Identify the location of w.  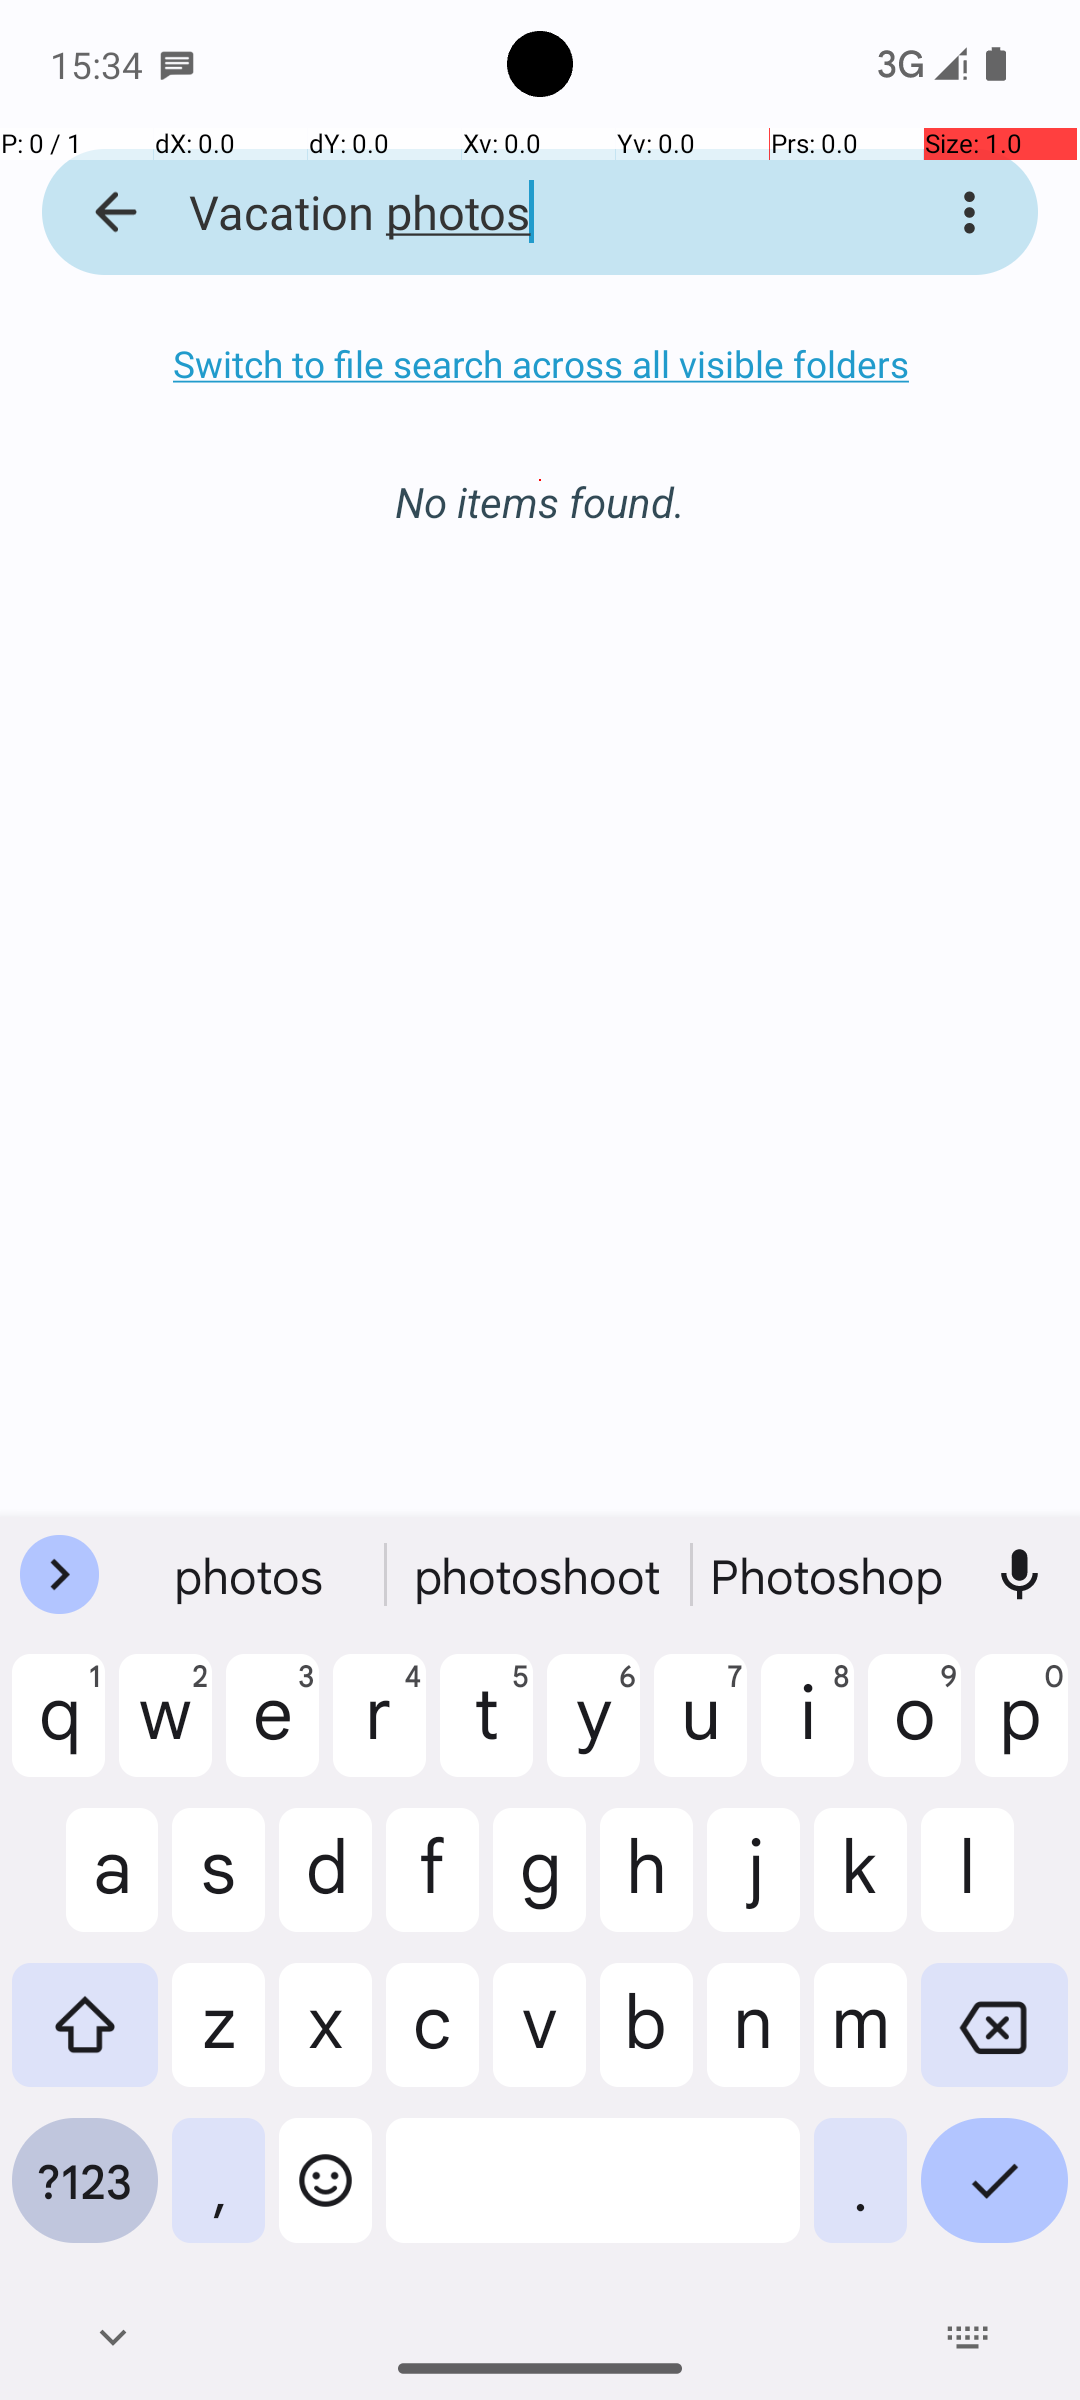
(166, 1731).